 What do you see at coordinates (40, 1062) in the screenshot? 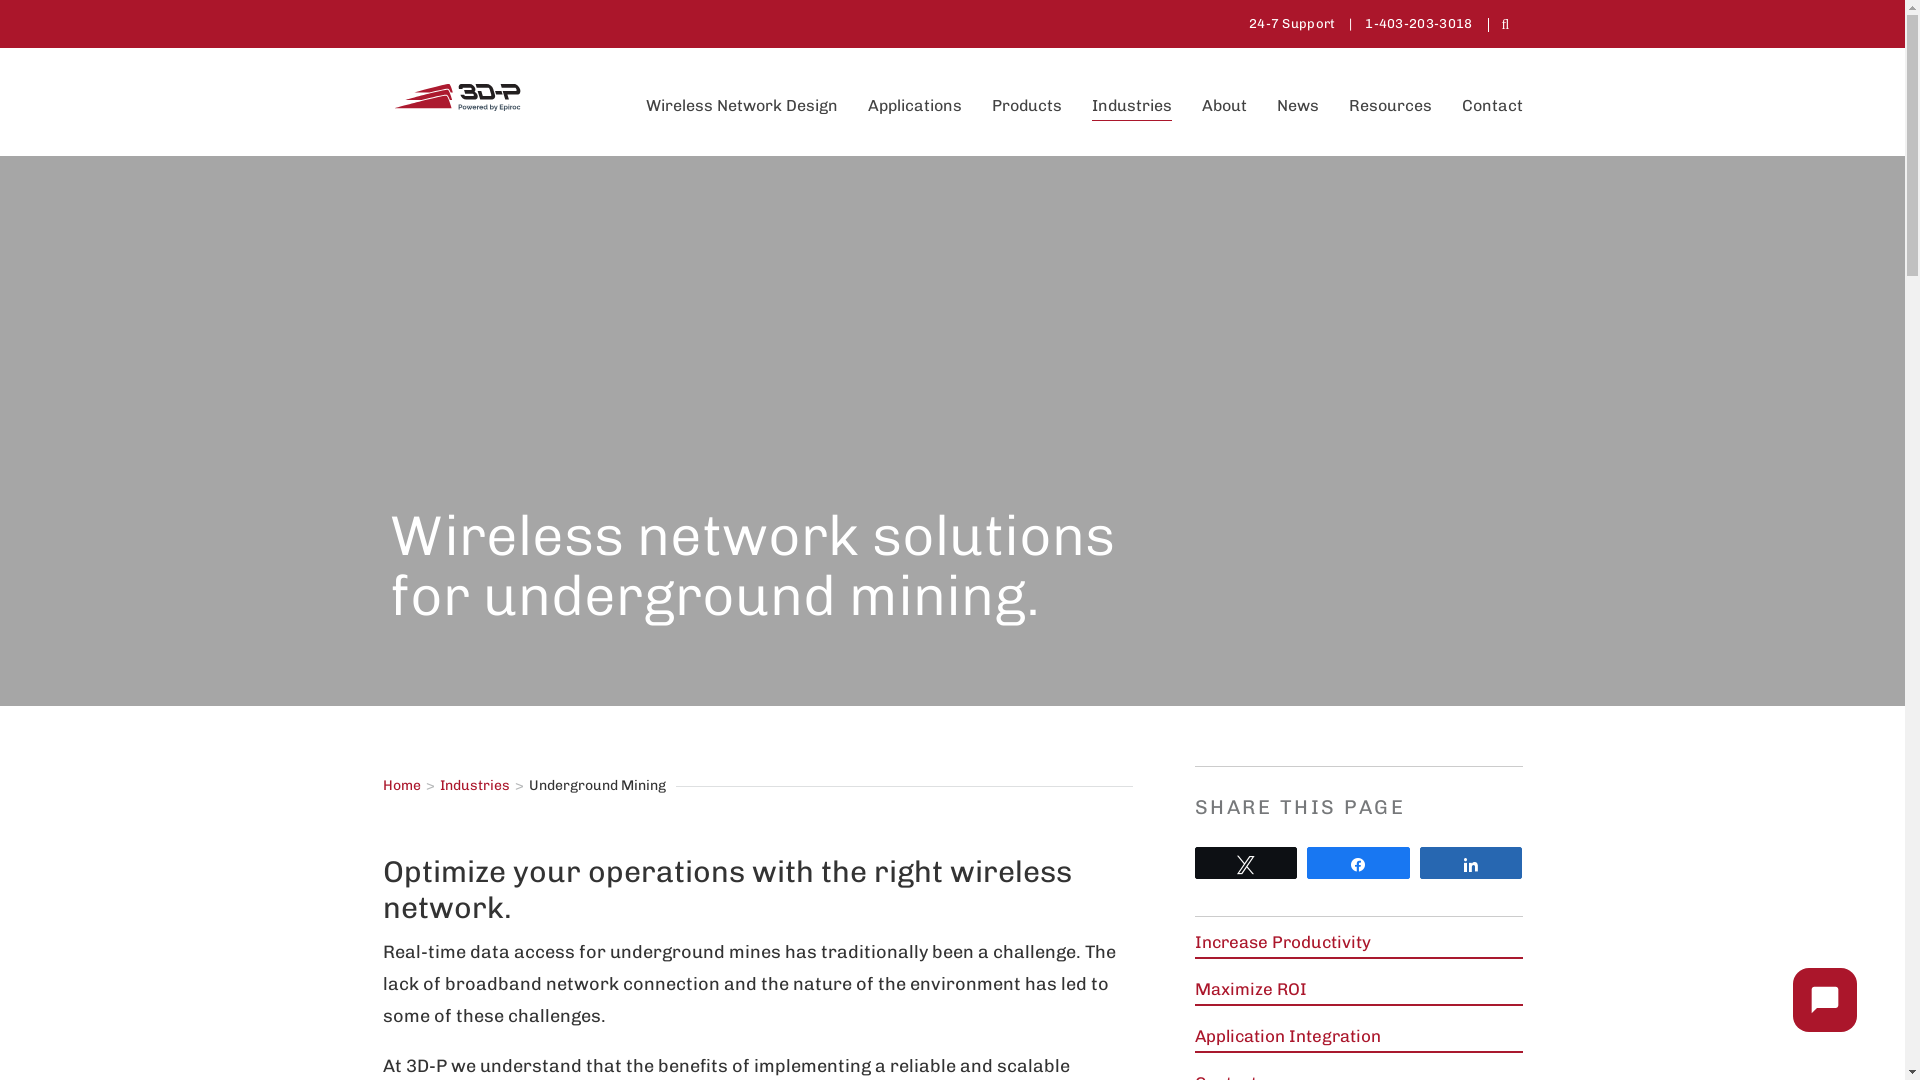
I see `flowww uses Let's Encrypt SSL certificates` at bounding box center [40, 1062].